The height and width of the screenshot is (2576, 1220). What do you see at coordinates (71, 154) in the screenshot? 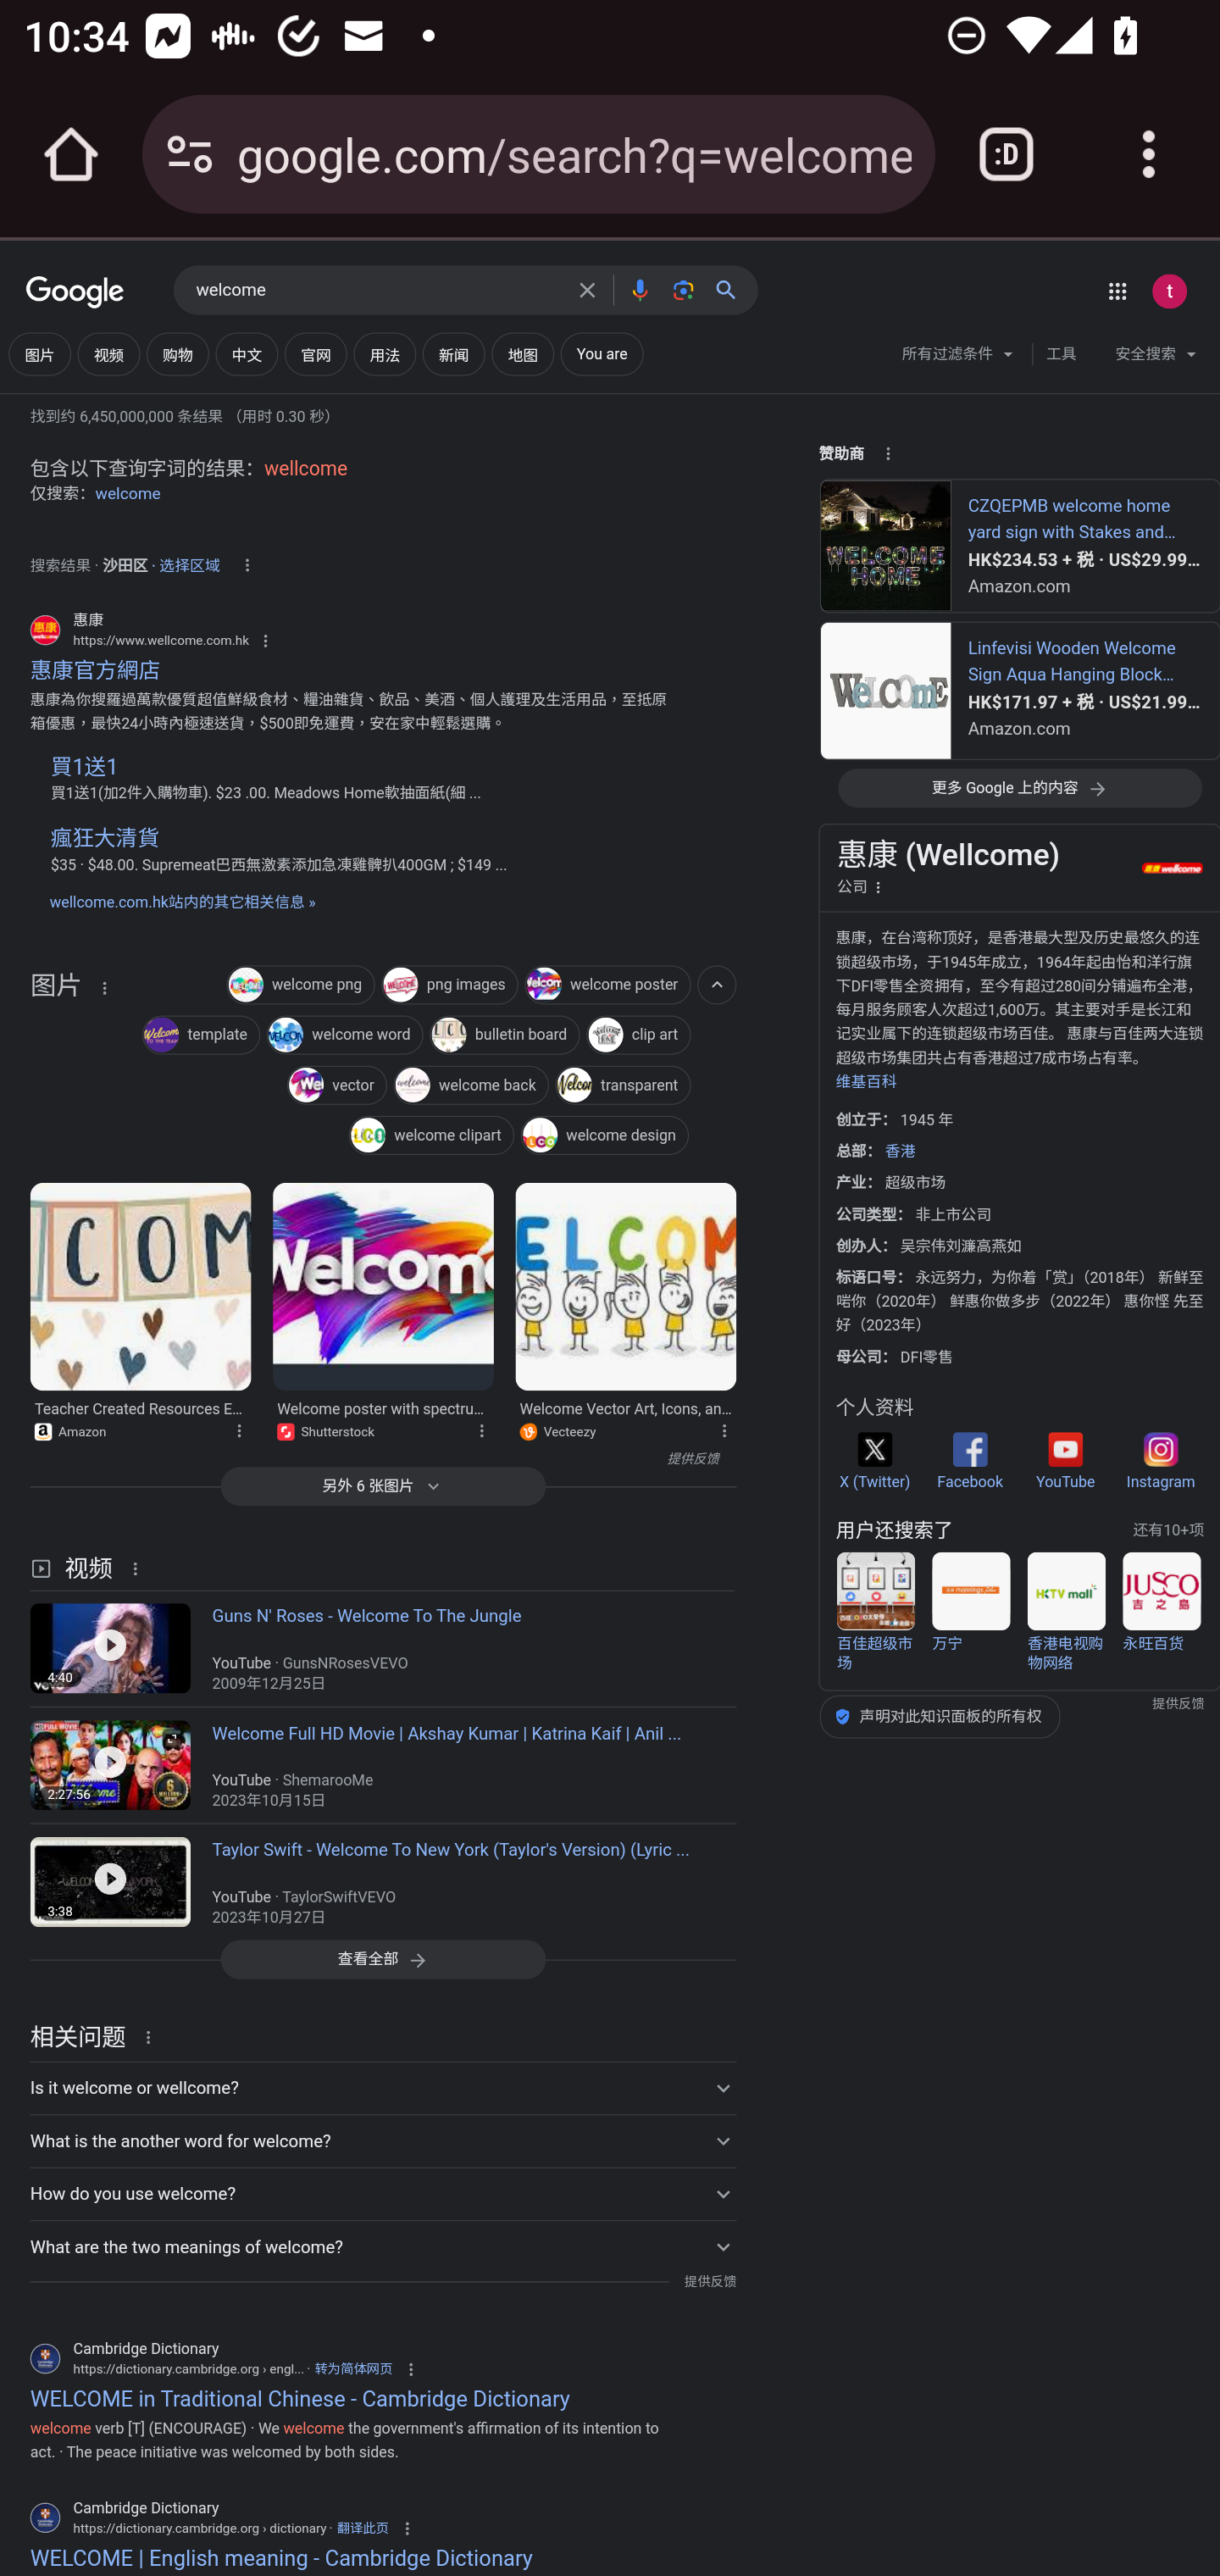
I see `Open the home page` at bounding box center [71, 154].